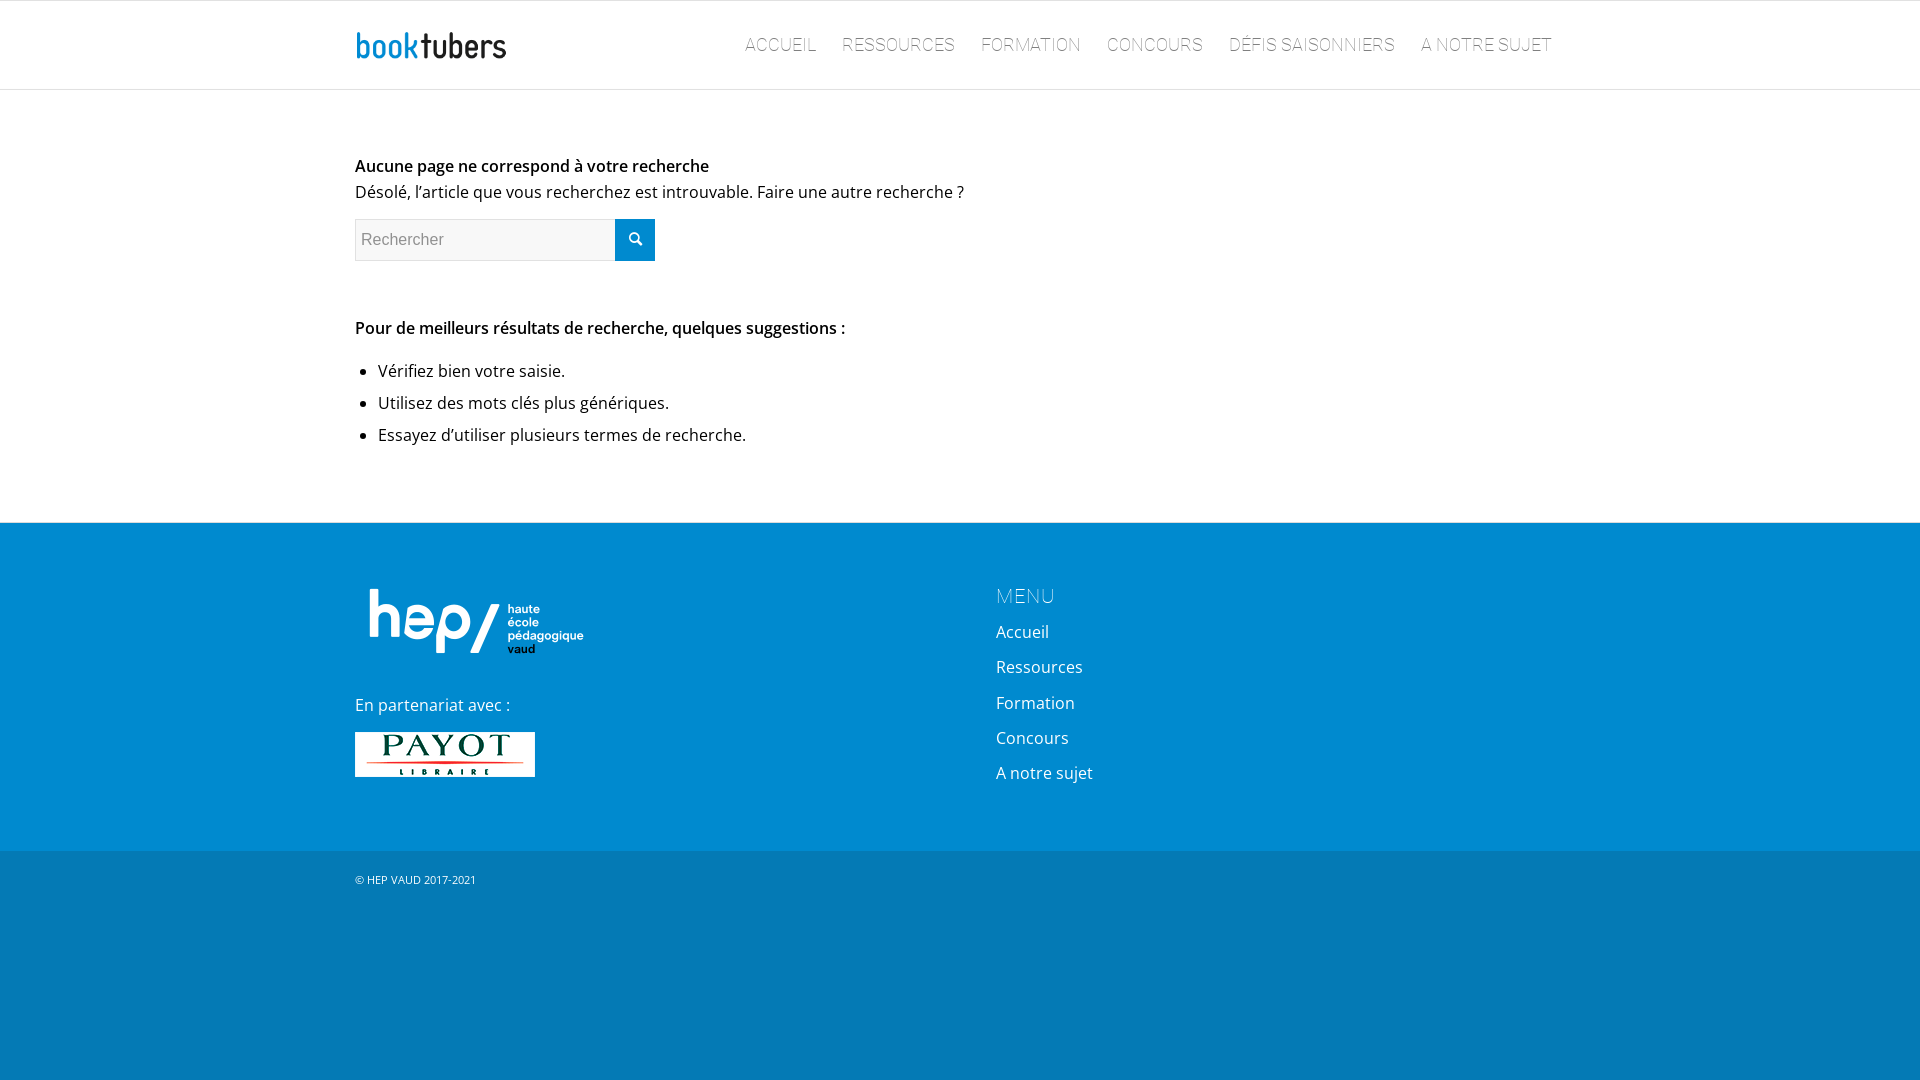 The height and width of the screenshot is (1080, 1920). I want to click on Formation, so click(1280, 704).